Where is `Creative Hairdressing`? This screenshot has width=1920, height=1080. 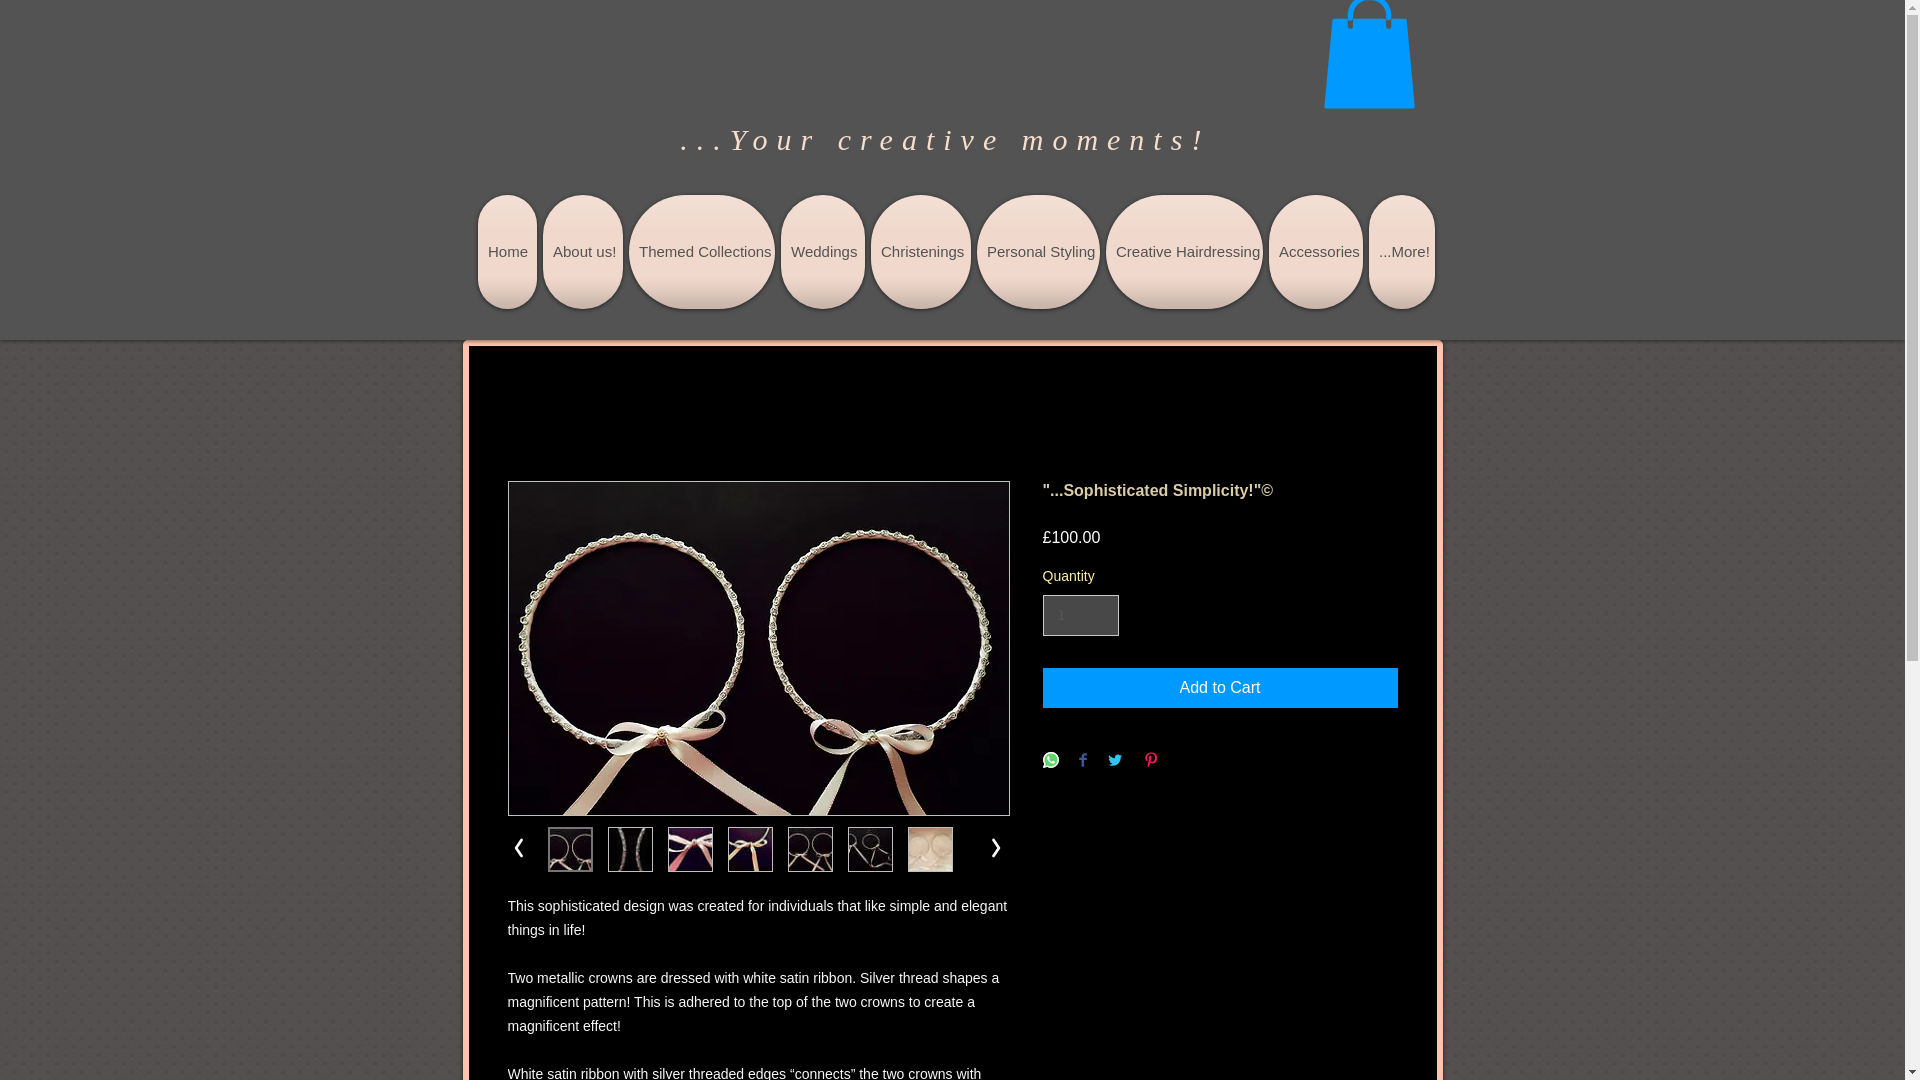 Creative Hairdressing is located at coordinates (1184, 252).